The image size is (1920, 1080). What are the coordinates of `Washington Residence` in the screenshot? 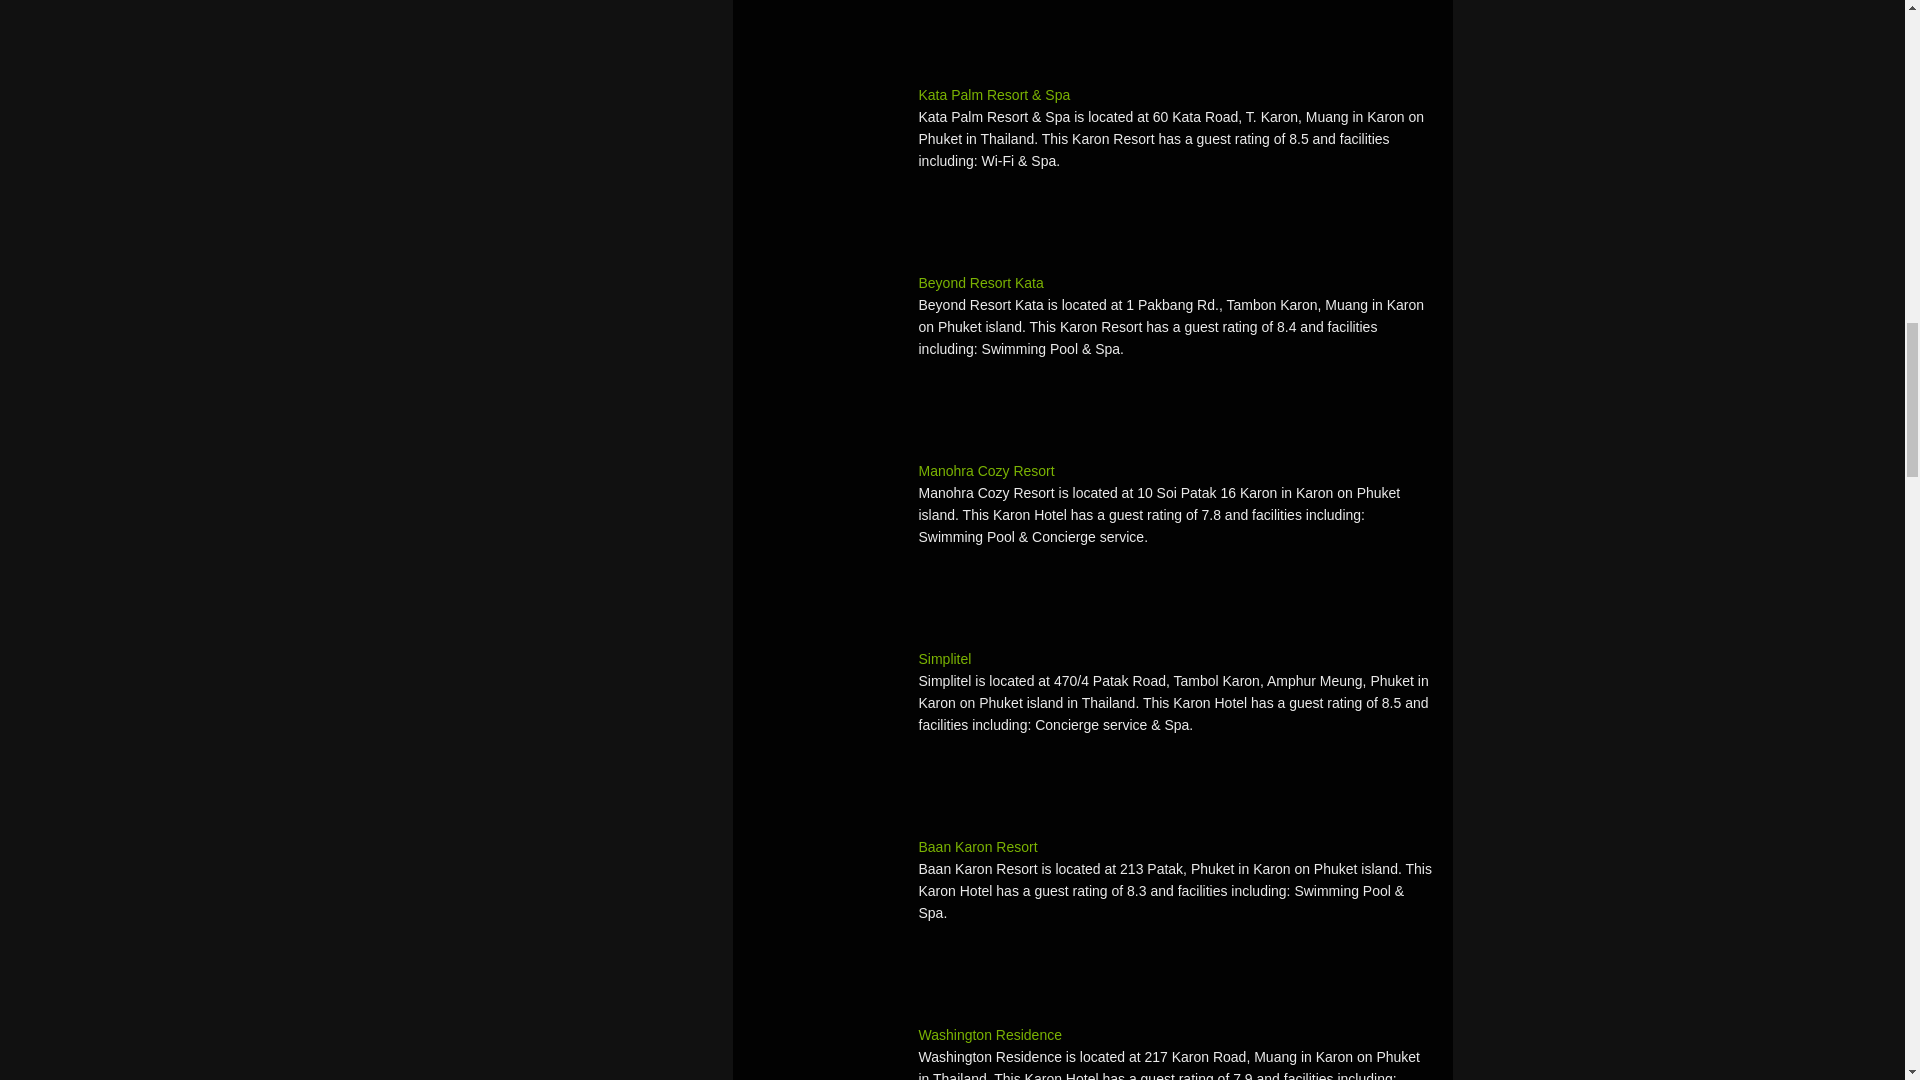 It's located at (827, 1052).